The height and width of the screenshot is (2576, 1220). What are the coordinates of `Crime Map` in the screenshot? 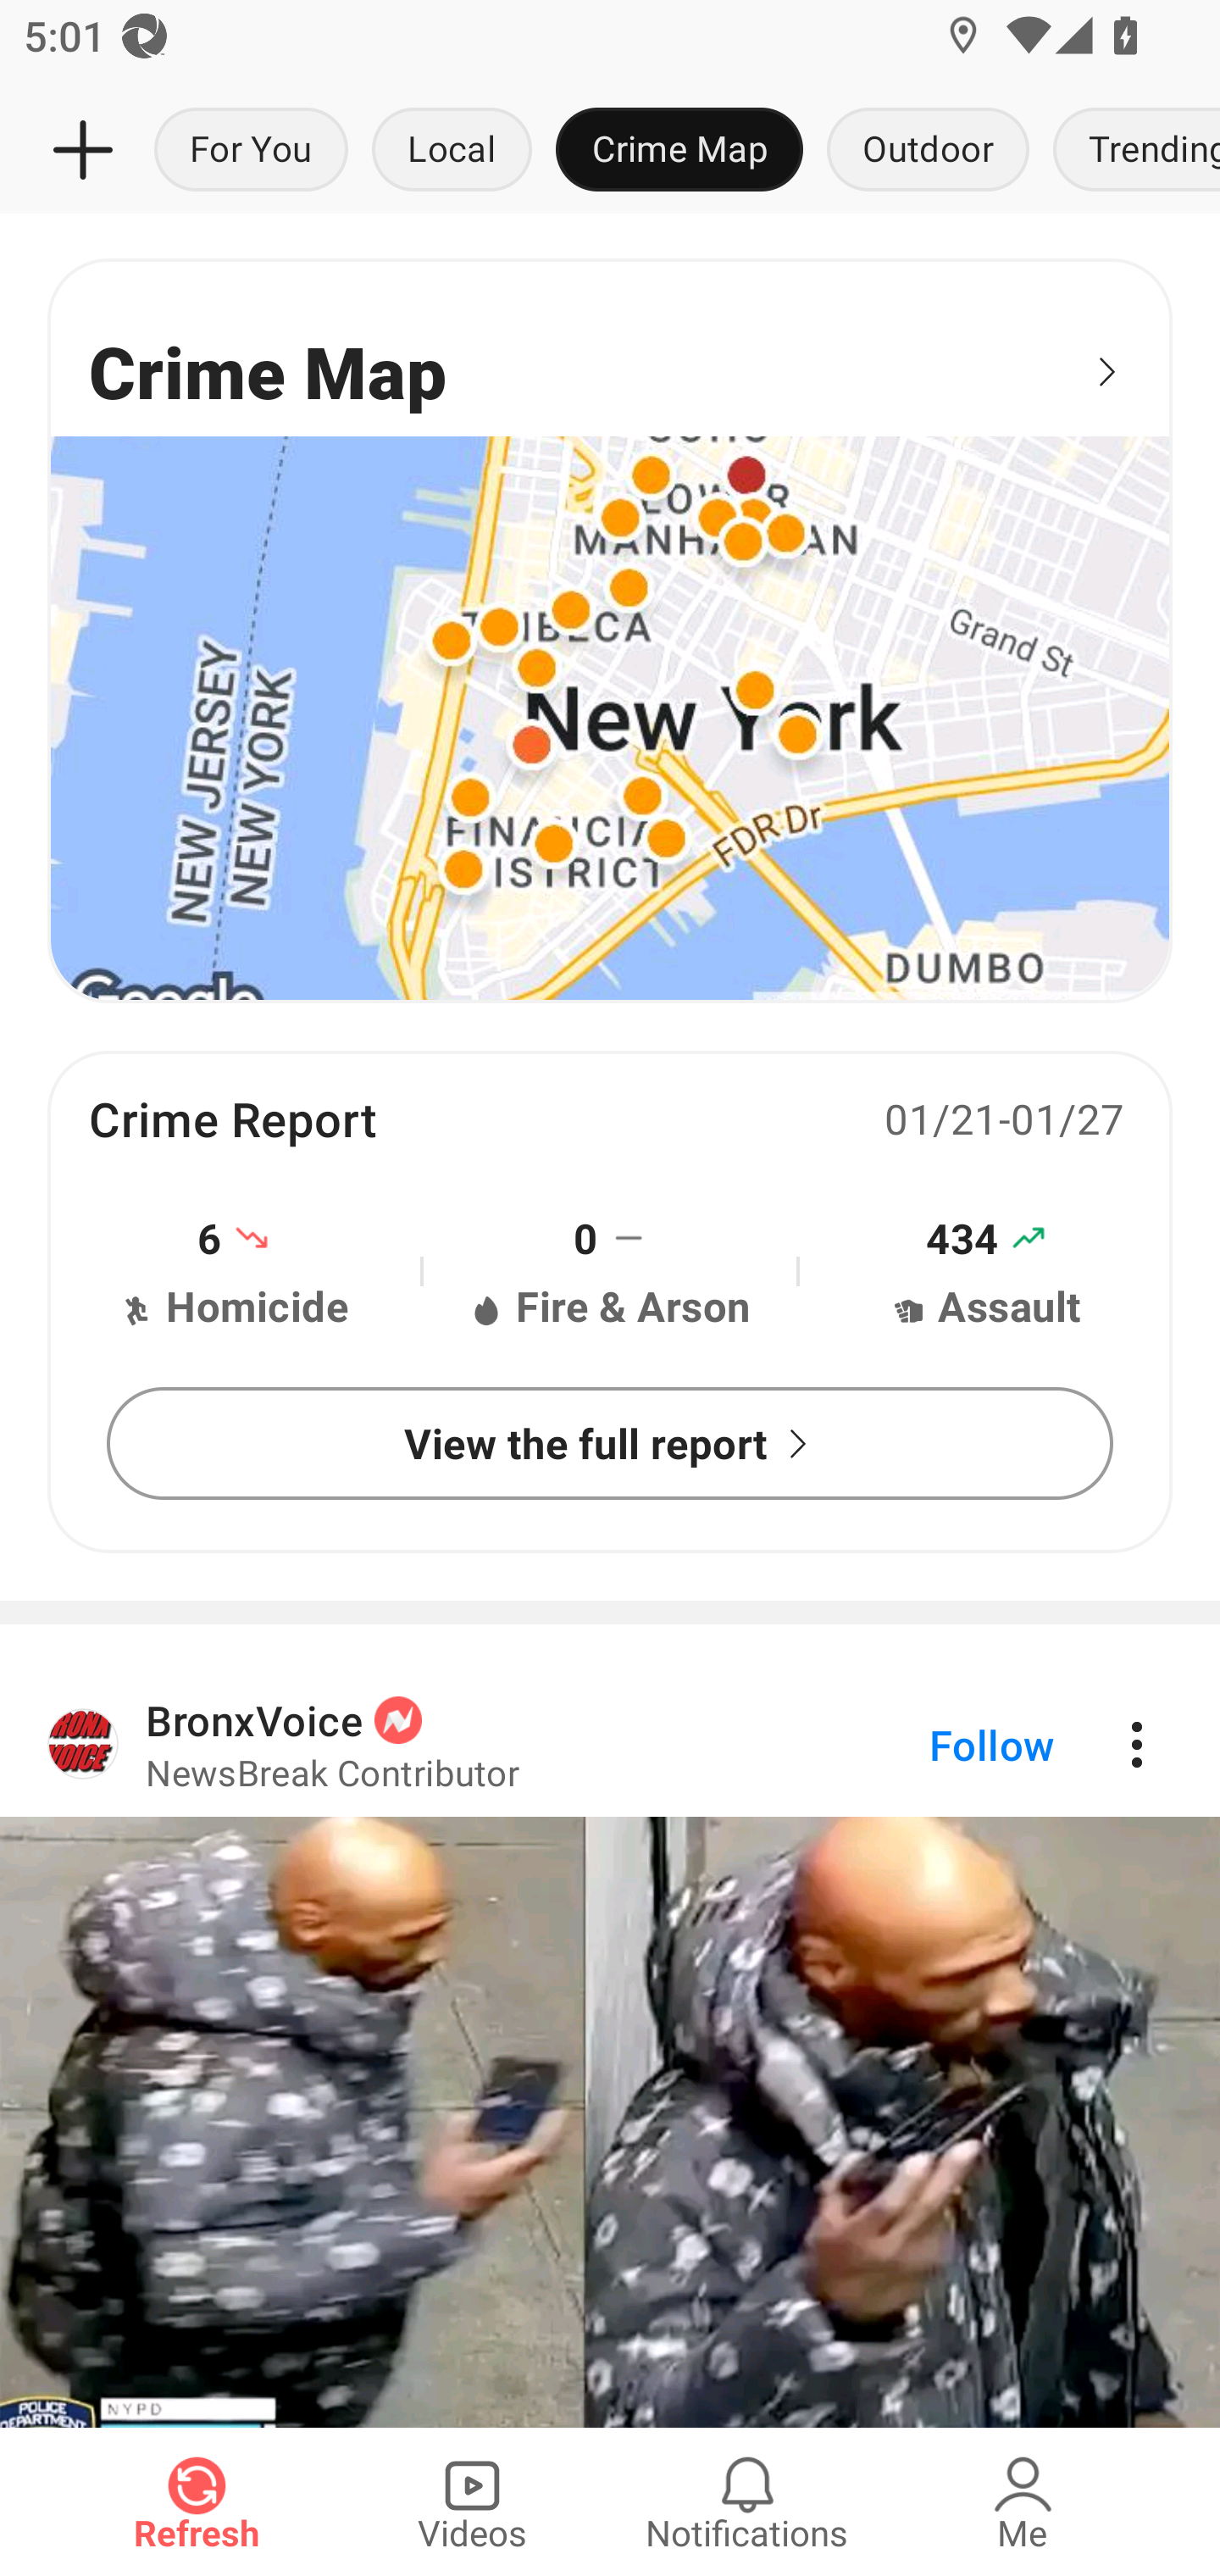 It's located at (610, 630).